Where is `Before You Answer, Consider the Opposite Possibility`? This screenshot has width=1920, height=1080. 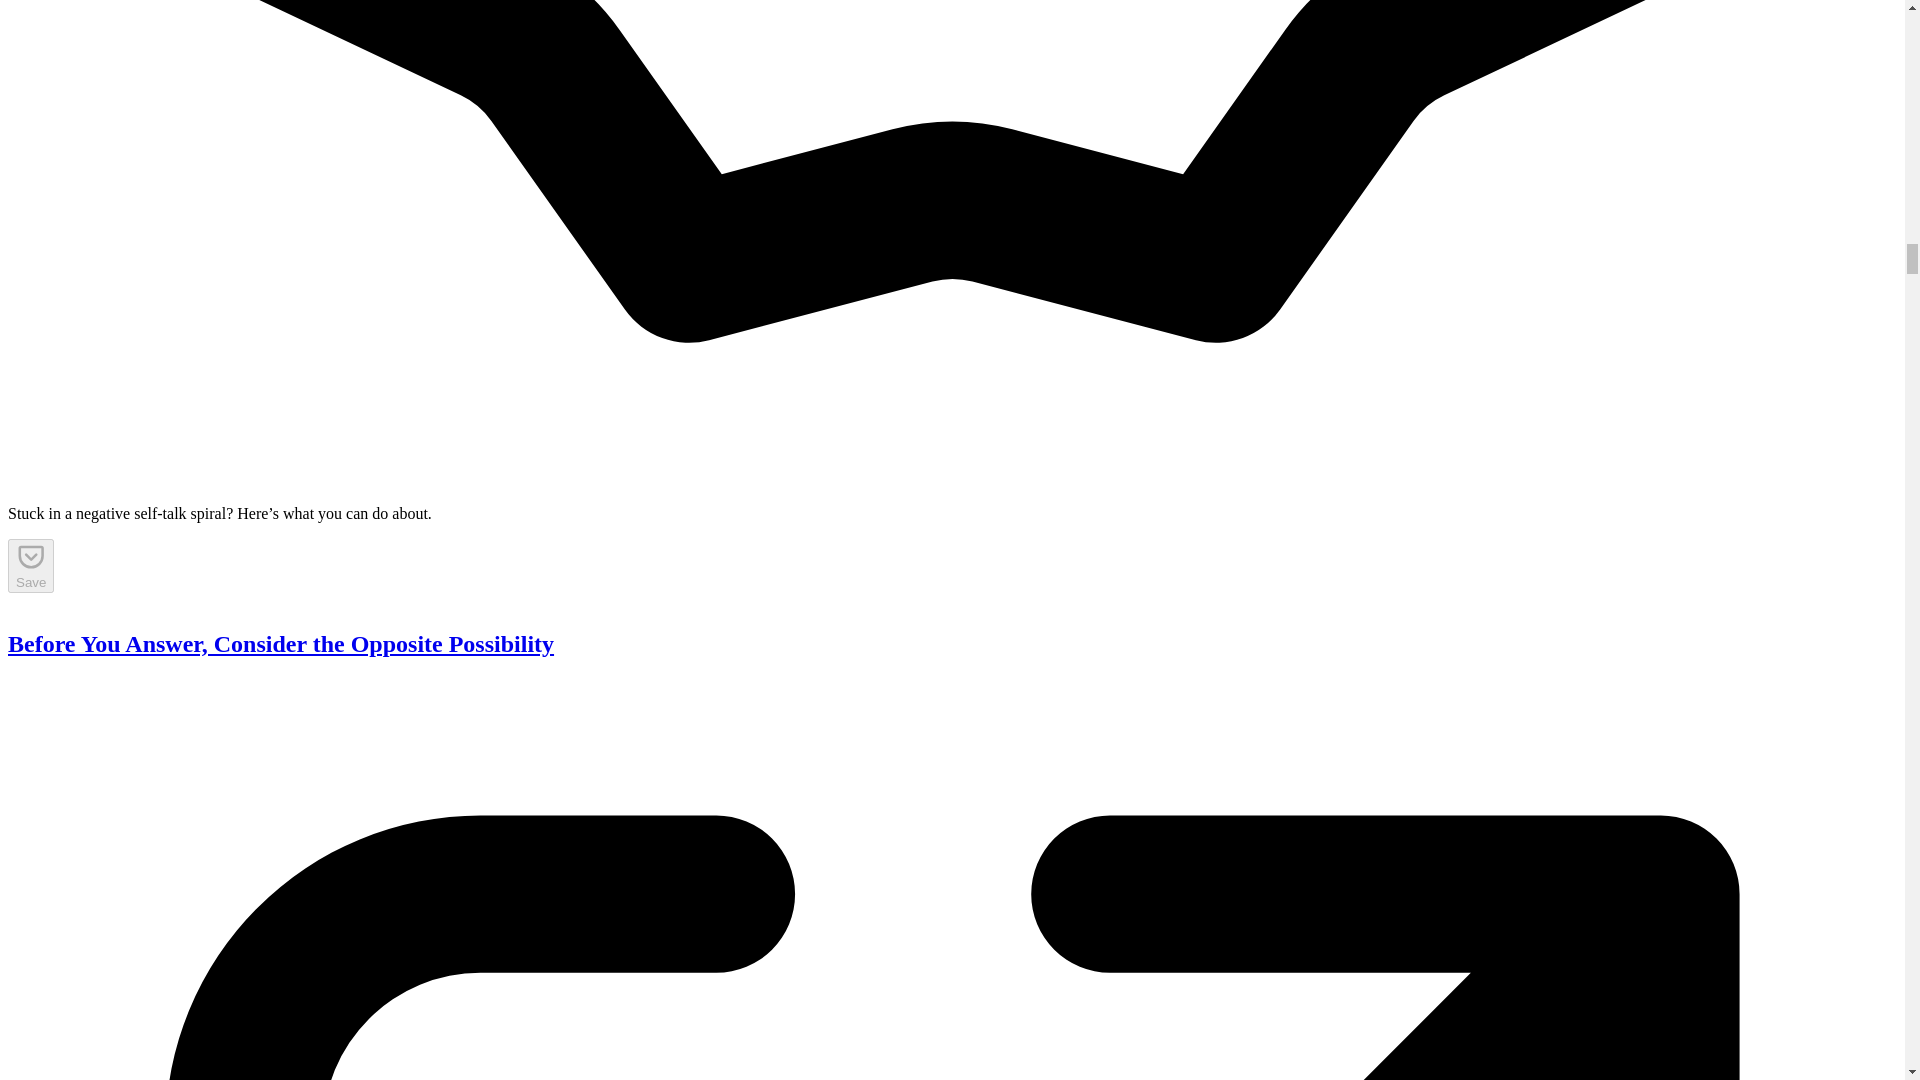 Before You Answer, Consider the Opposite Possibility is located at coordinates (280, 643).